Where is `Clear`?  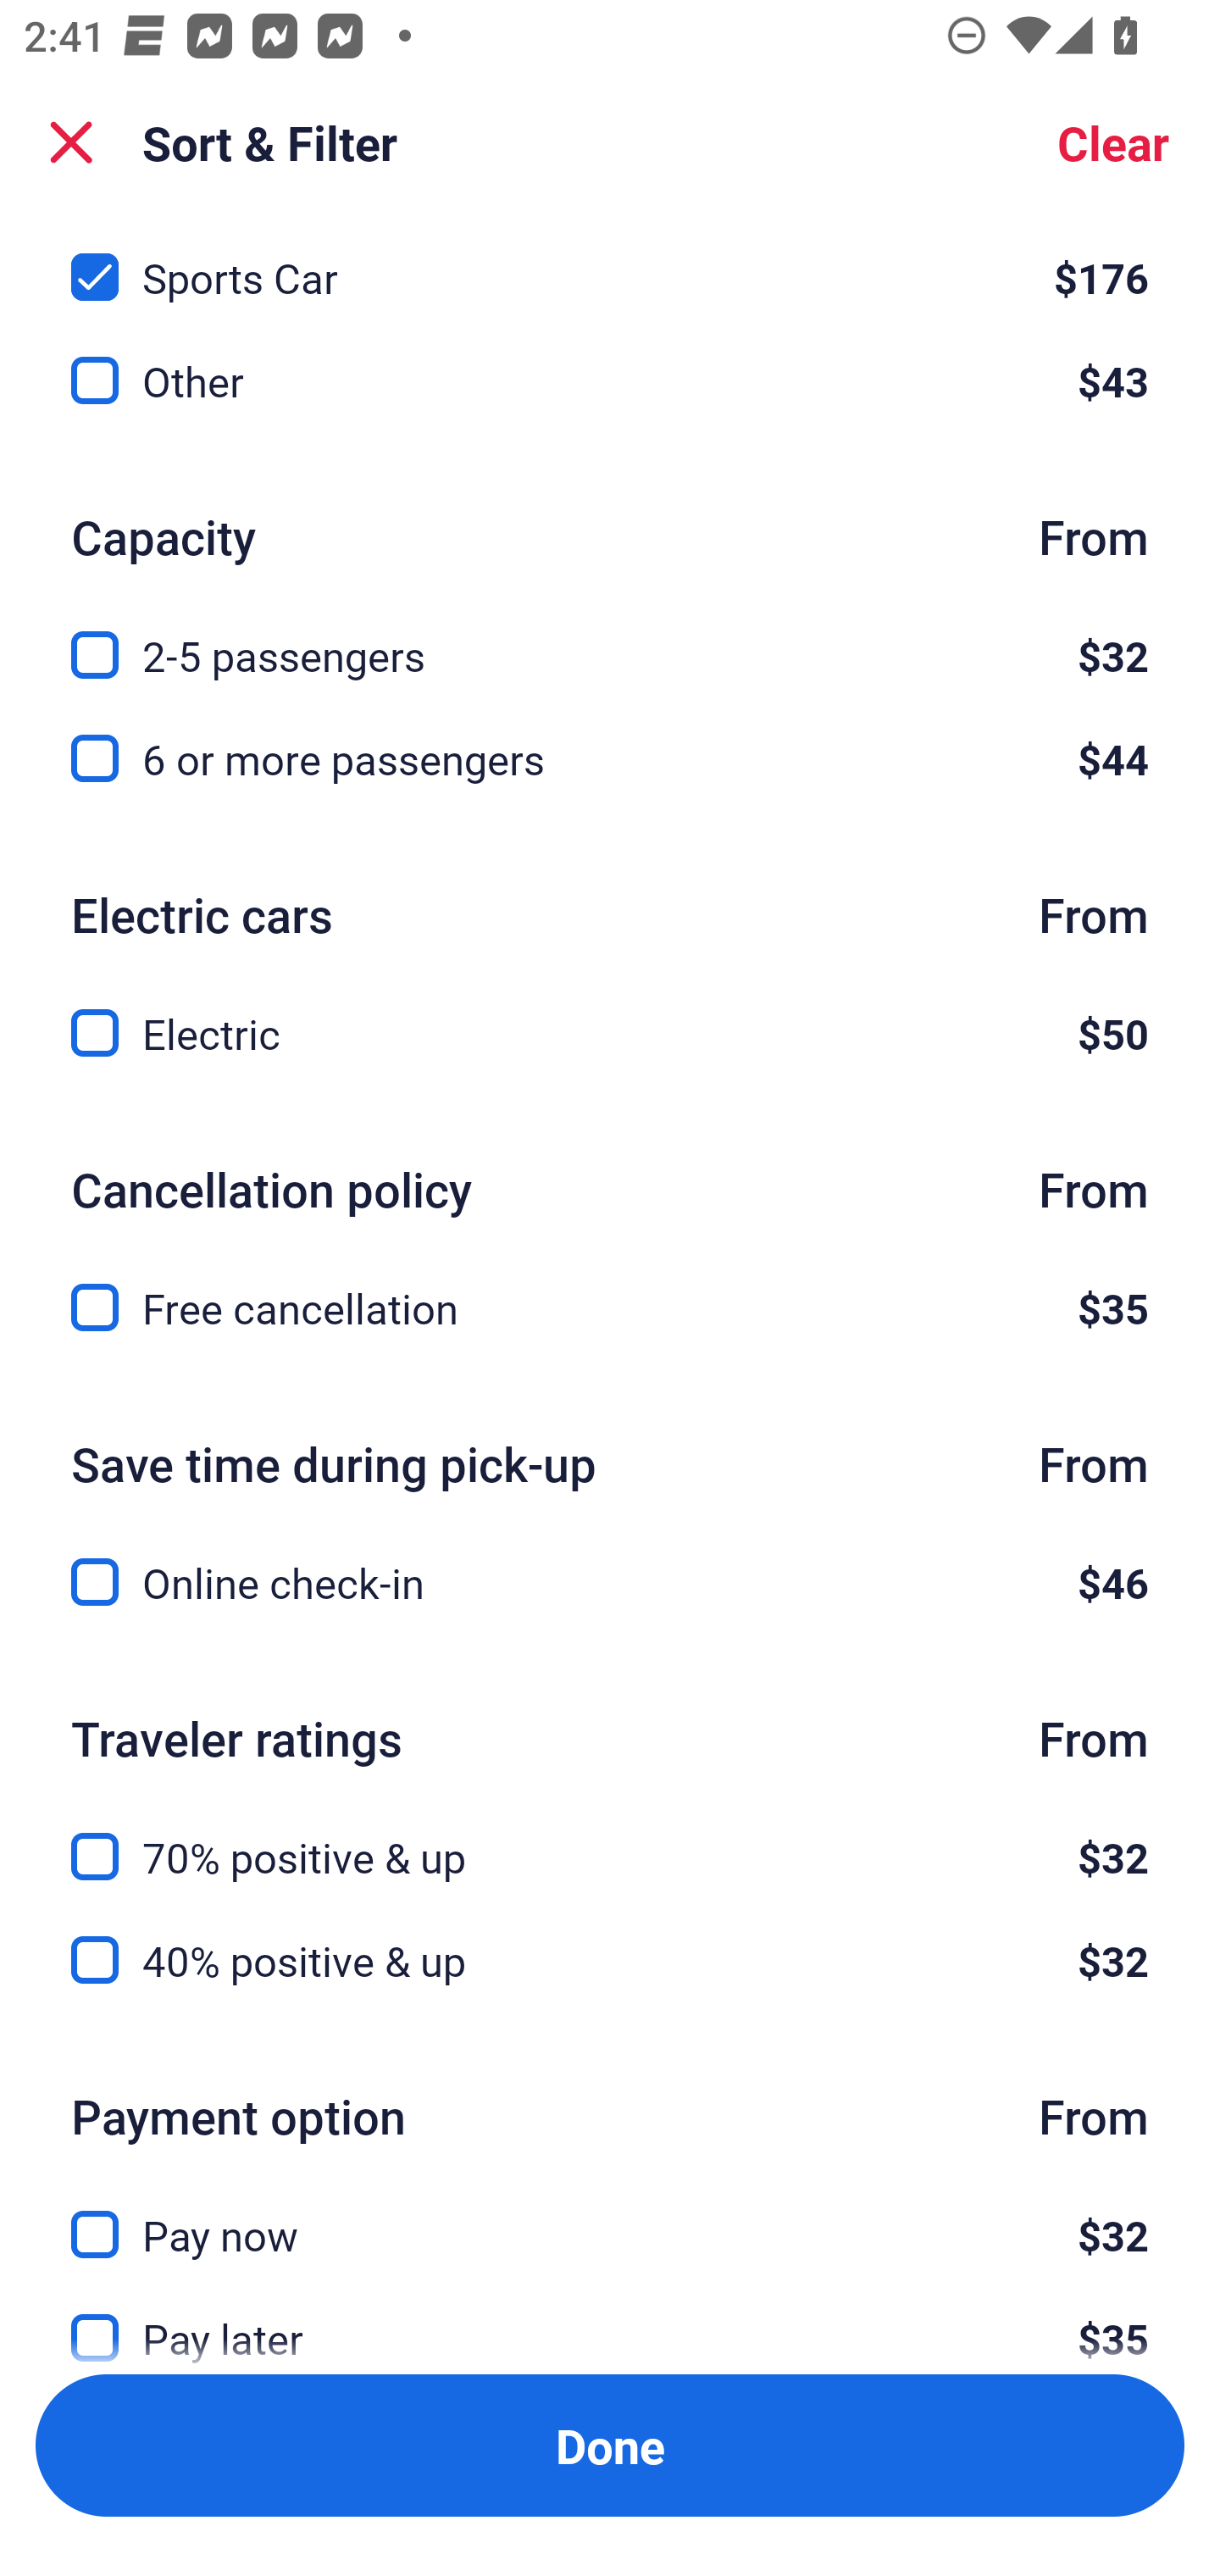 Clear is located at coordinates (1113, 142).